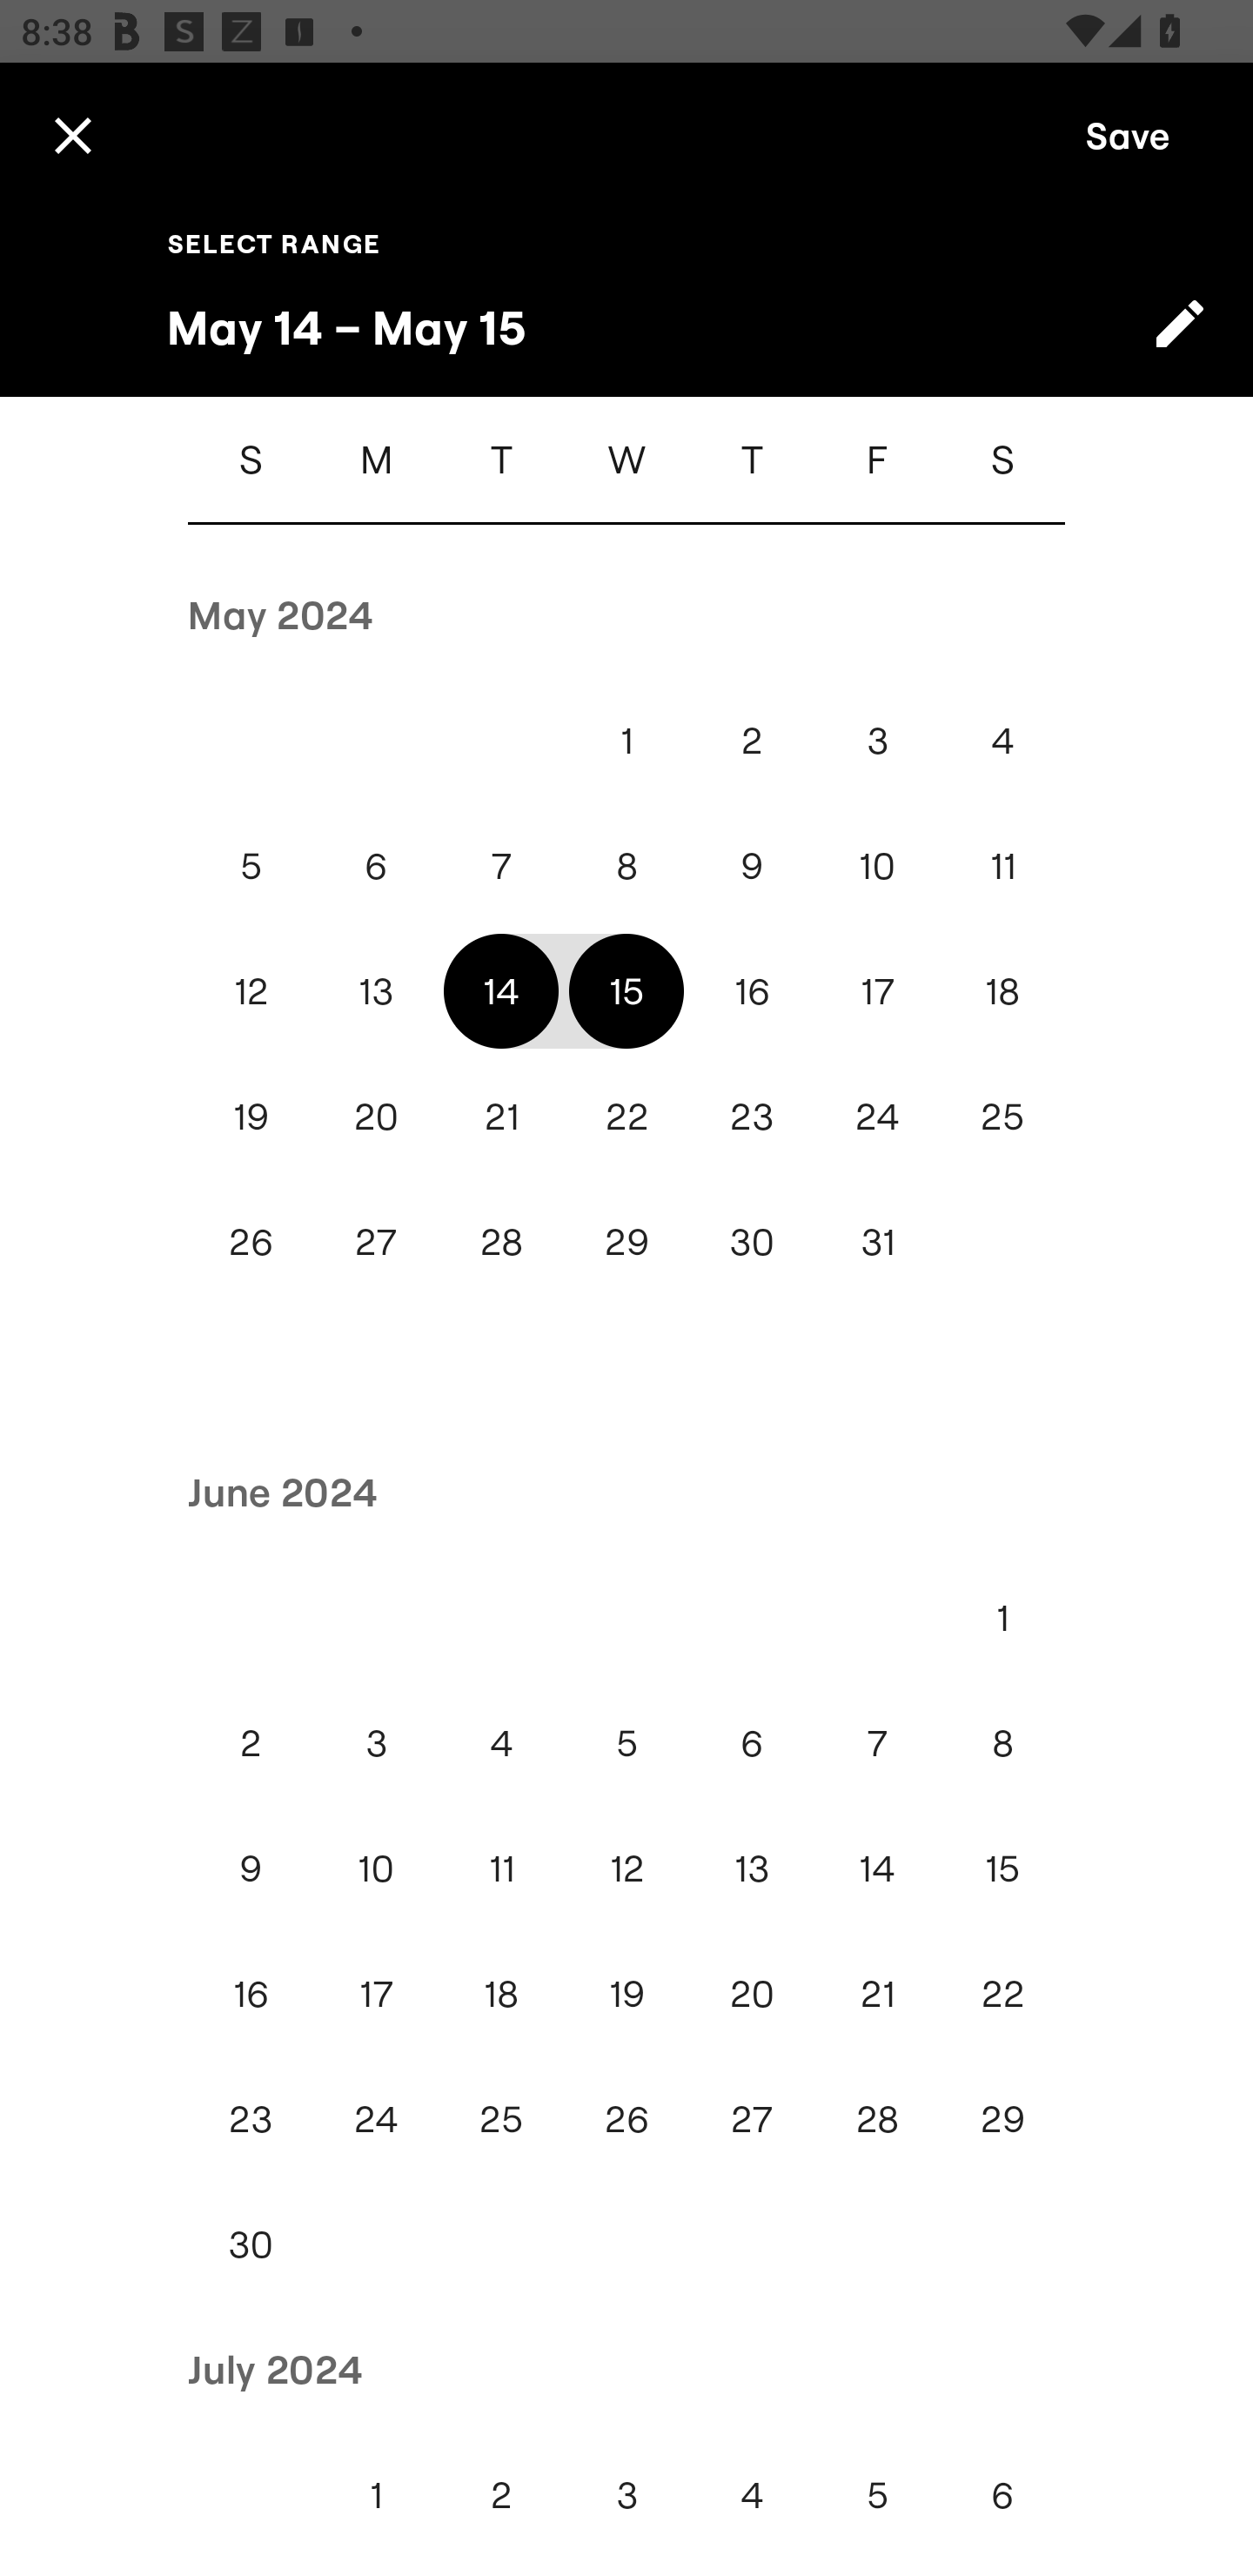 This screenshot has width=1253, height=2576. I want to click on 23 Thu, May 23, so click(752, 1116).